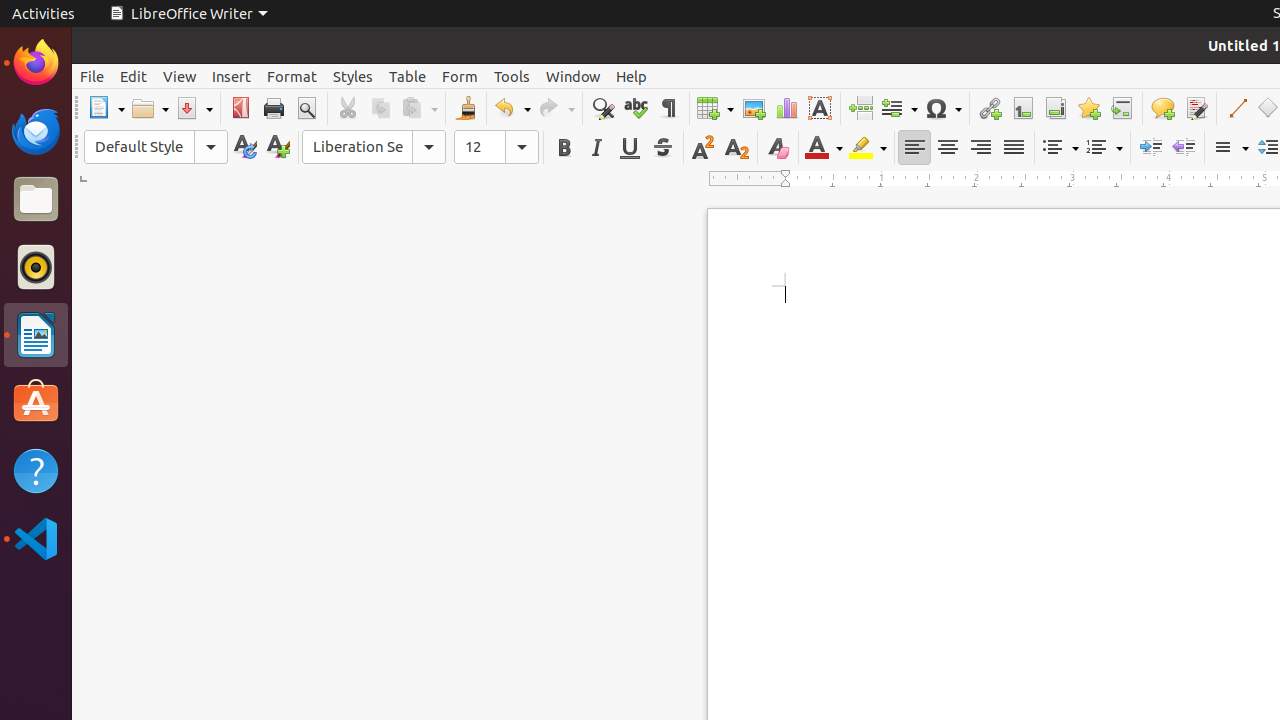 This screenshot has height=720, width=1280. I want to click on Bullets, so click(1060, 148).